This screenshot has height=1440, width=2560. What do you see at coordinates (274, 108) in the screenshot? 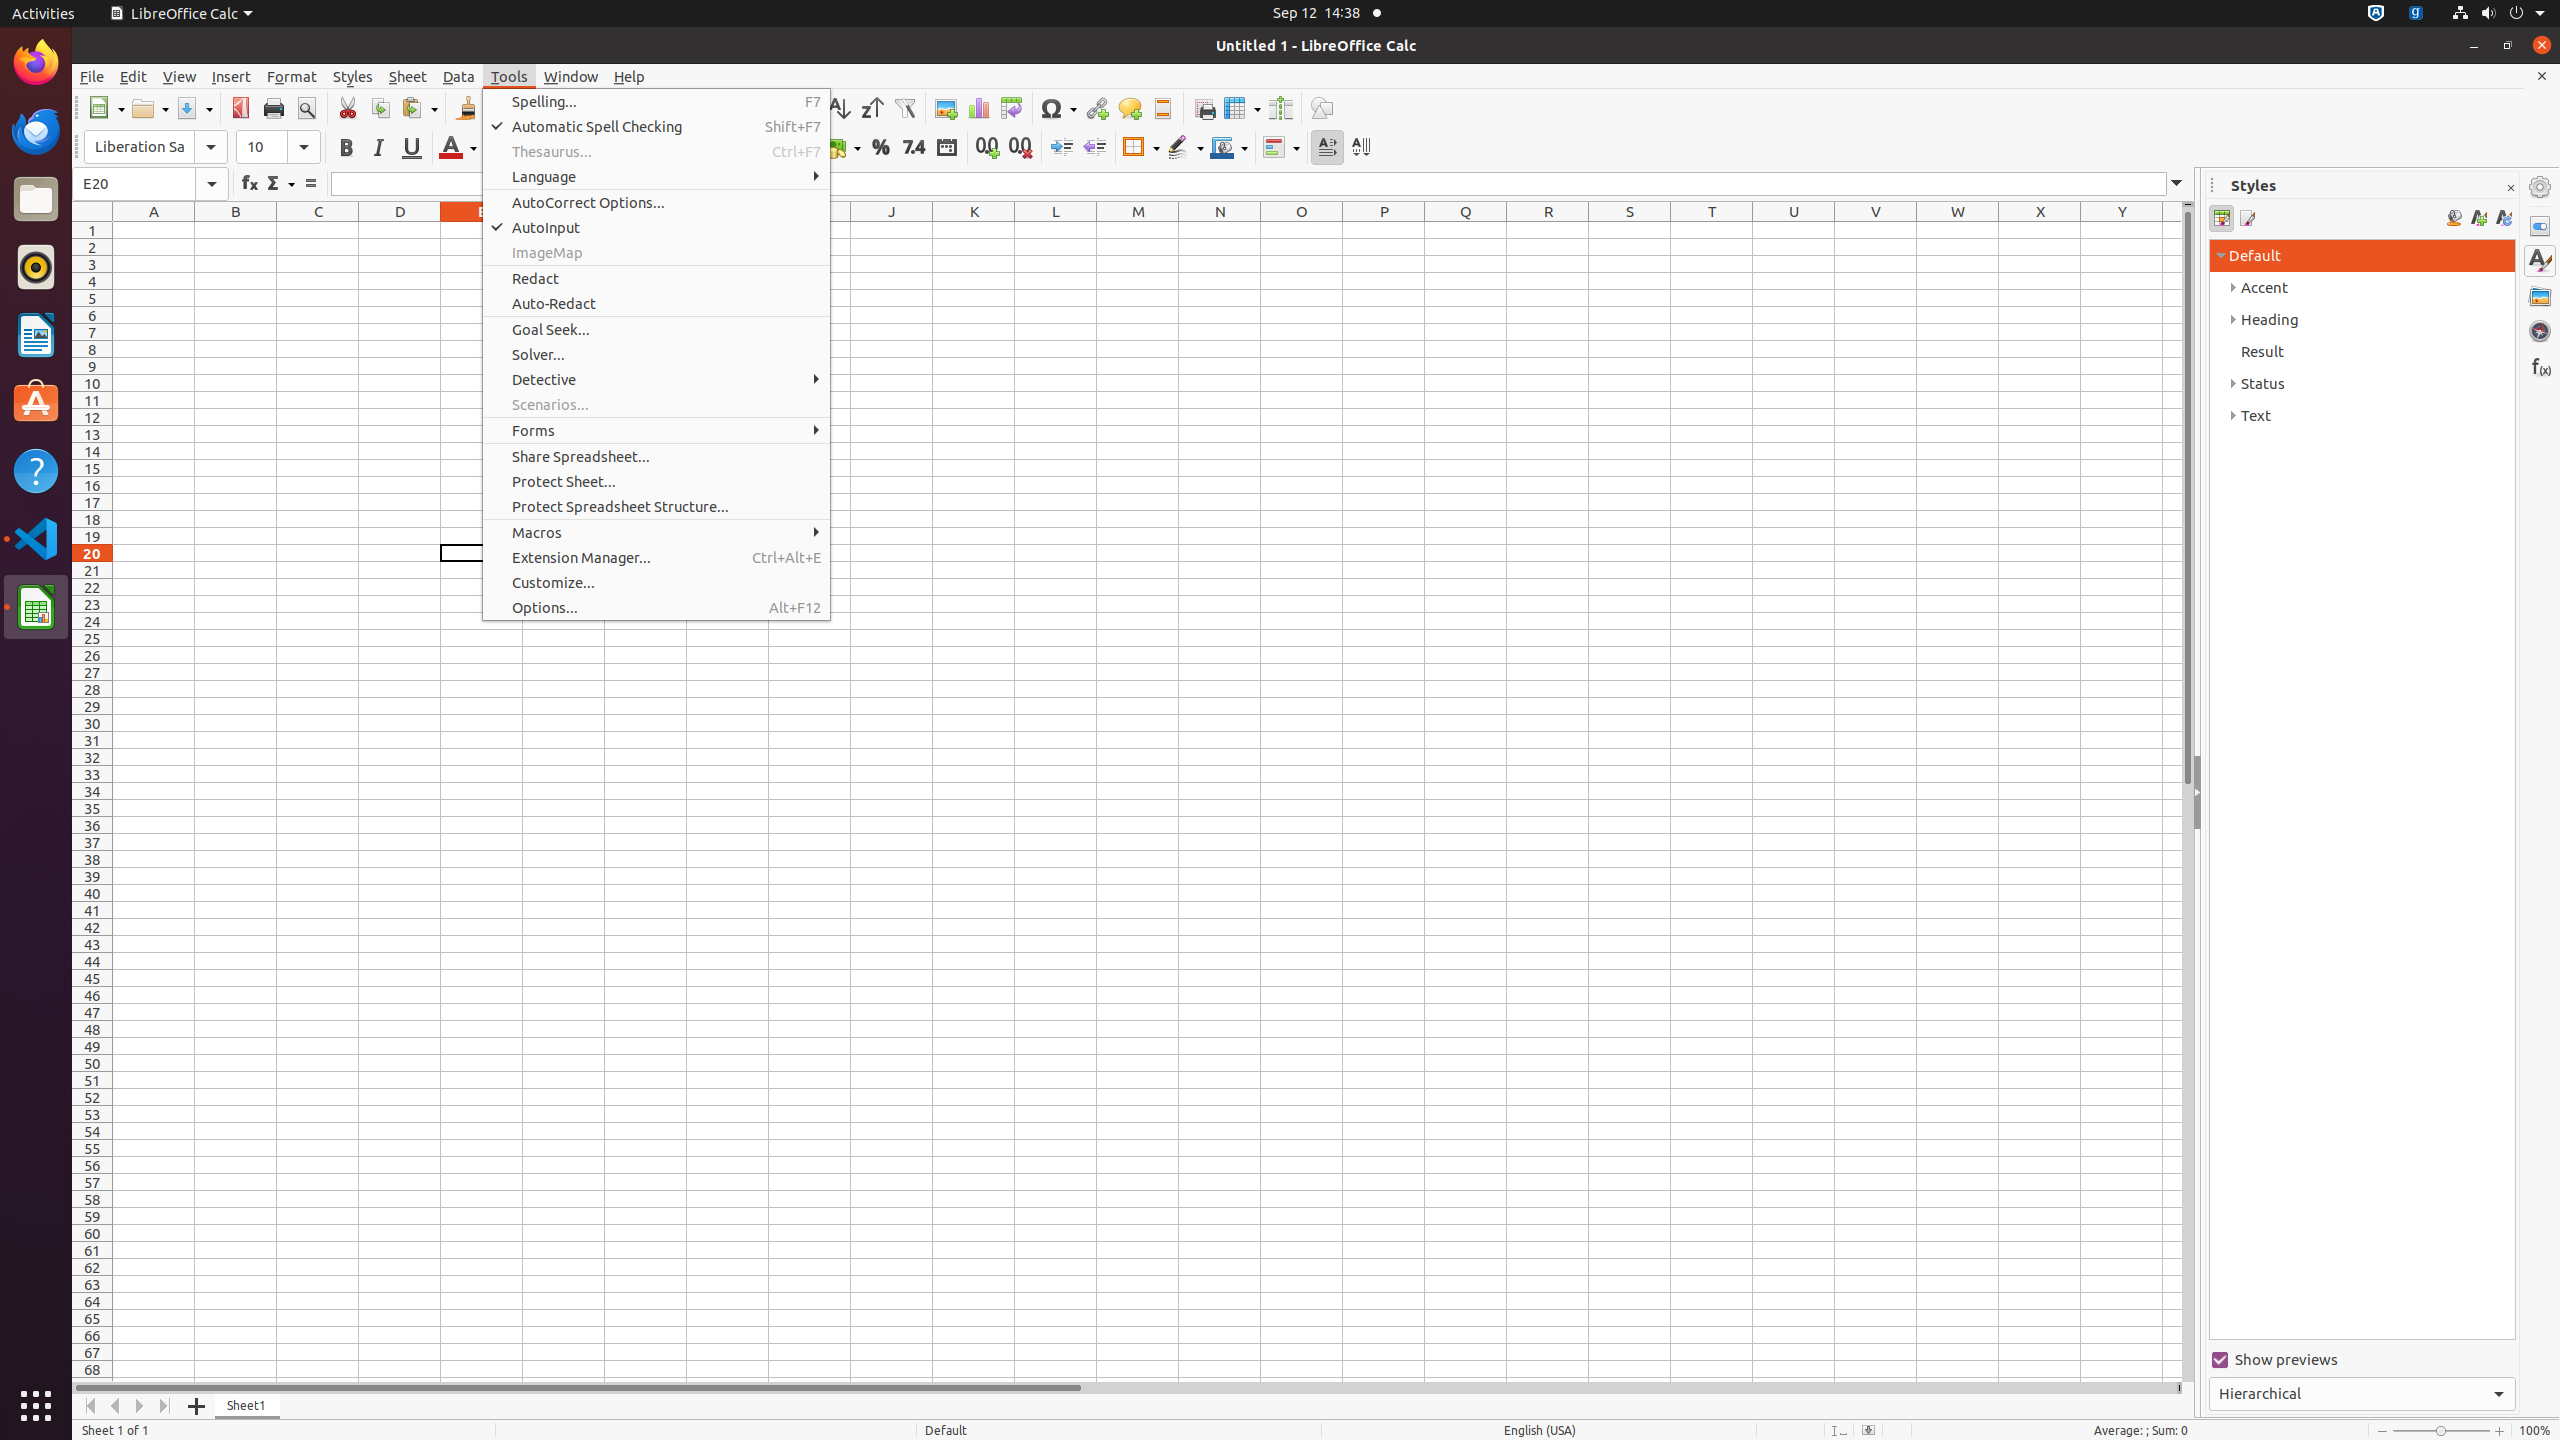
I see `Print` at bounding box center [274, 108].